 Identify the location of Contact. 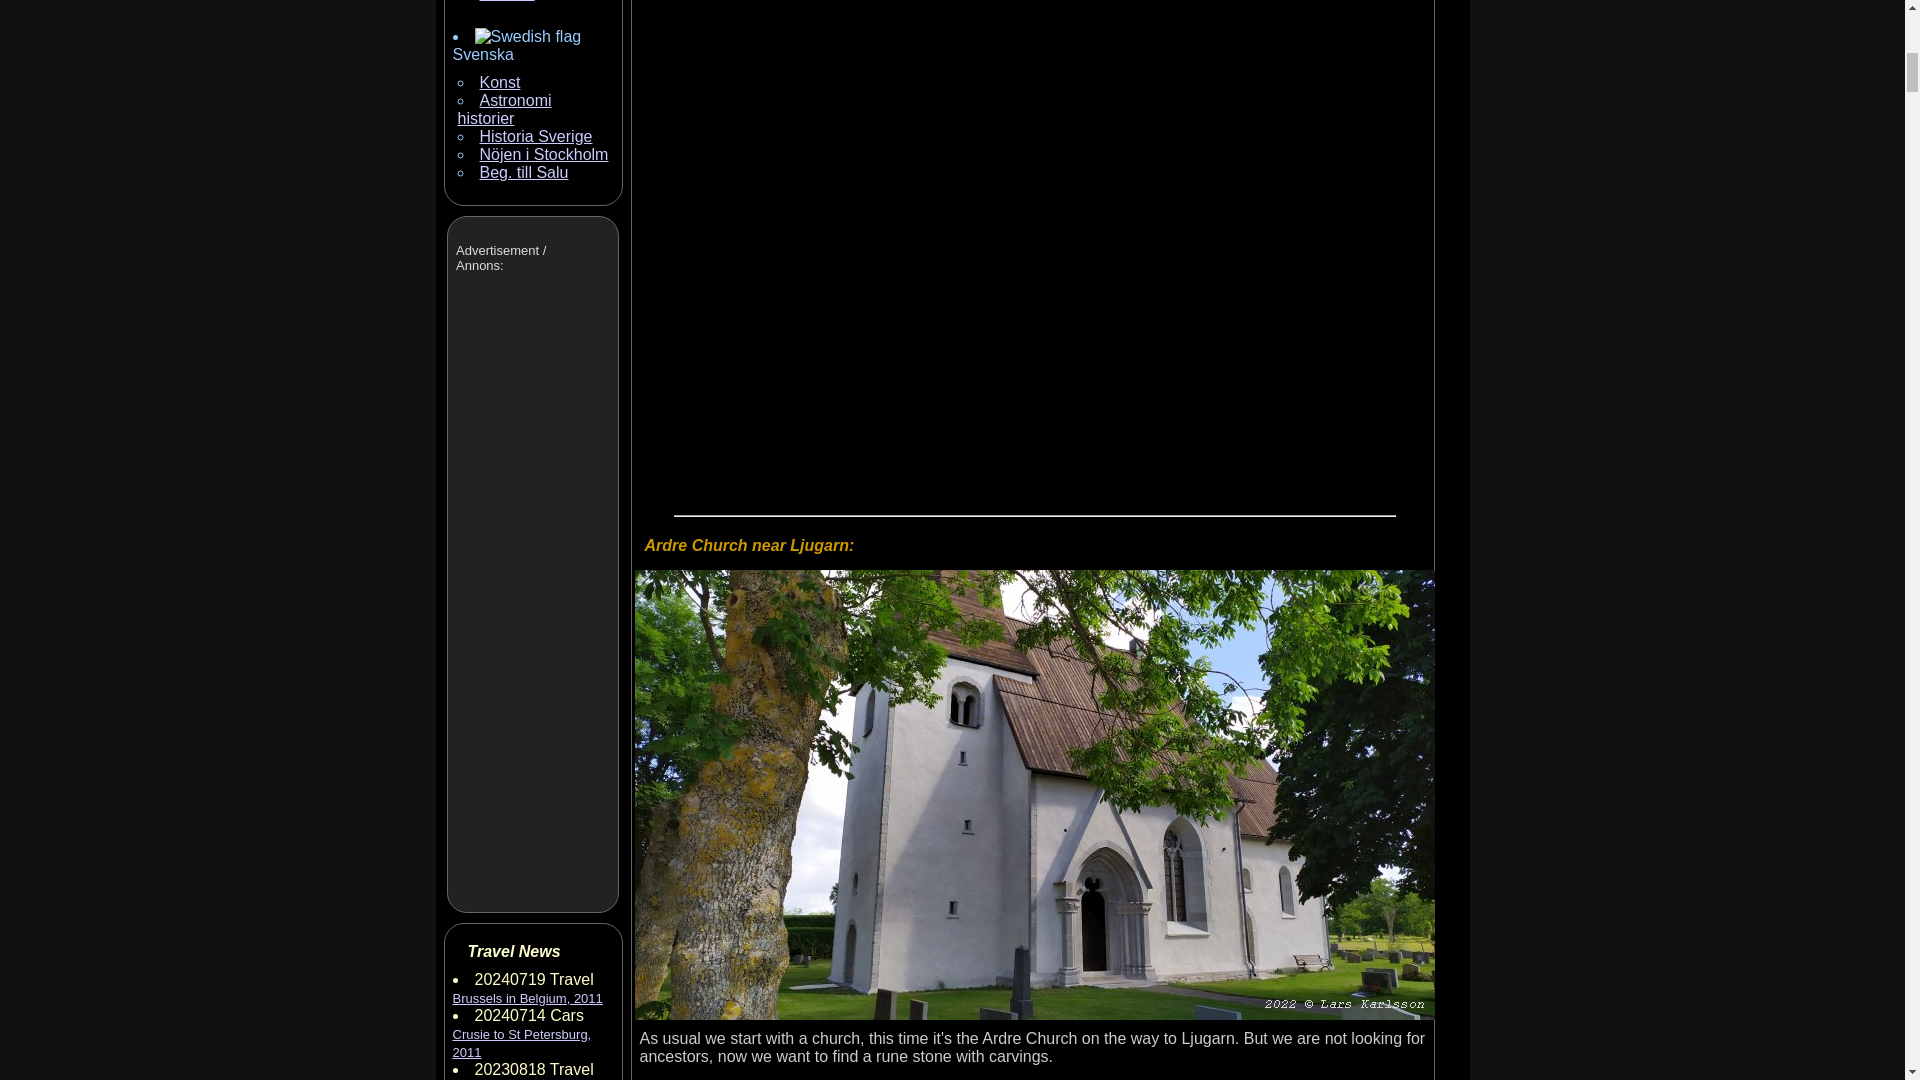
(508, 1).